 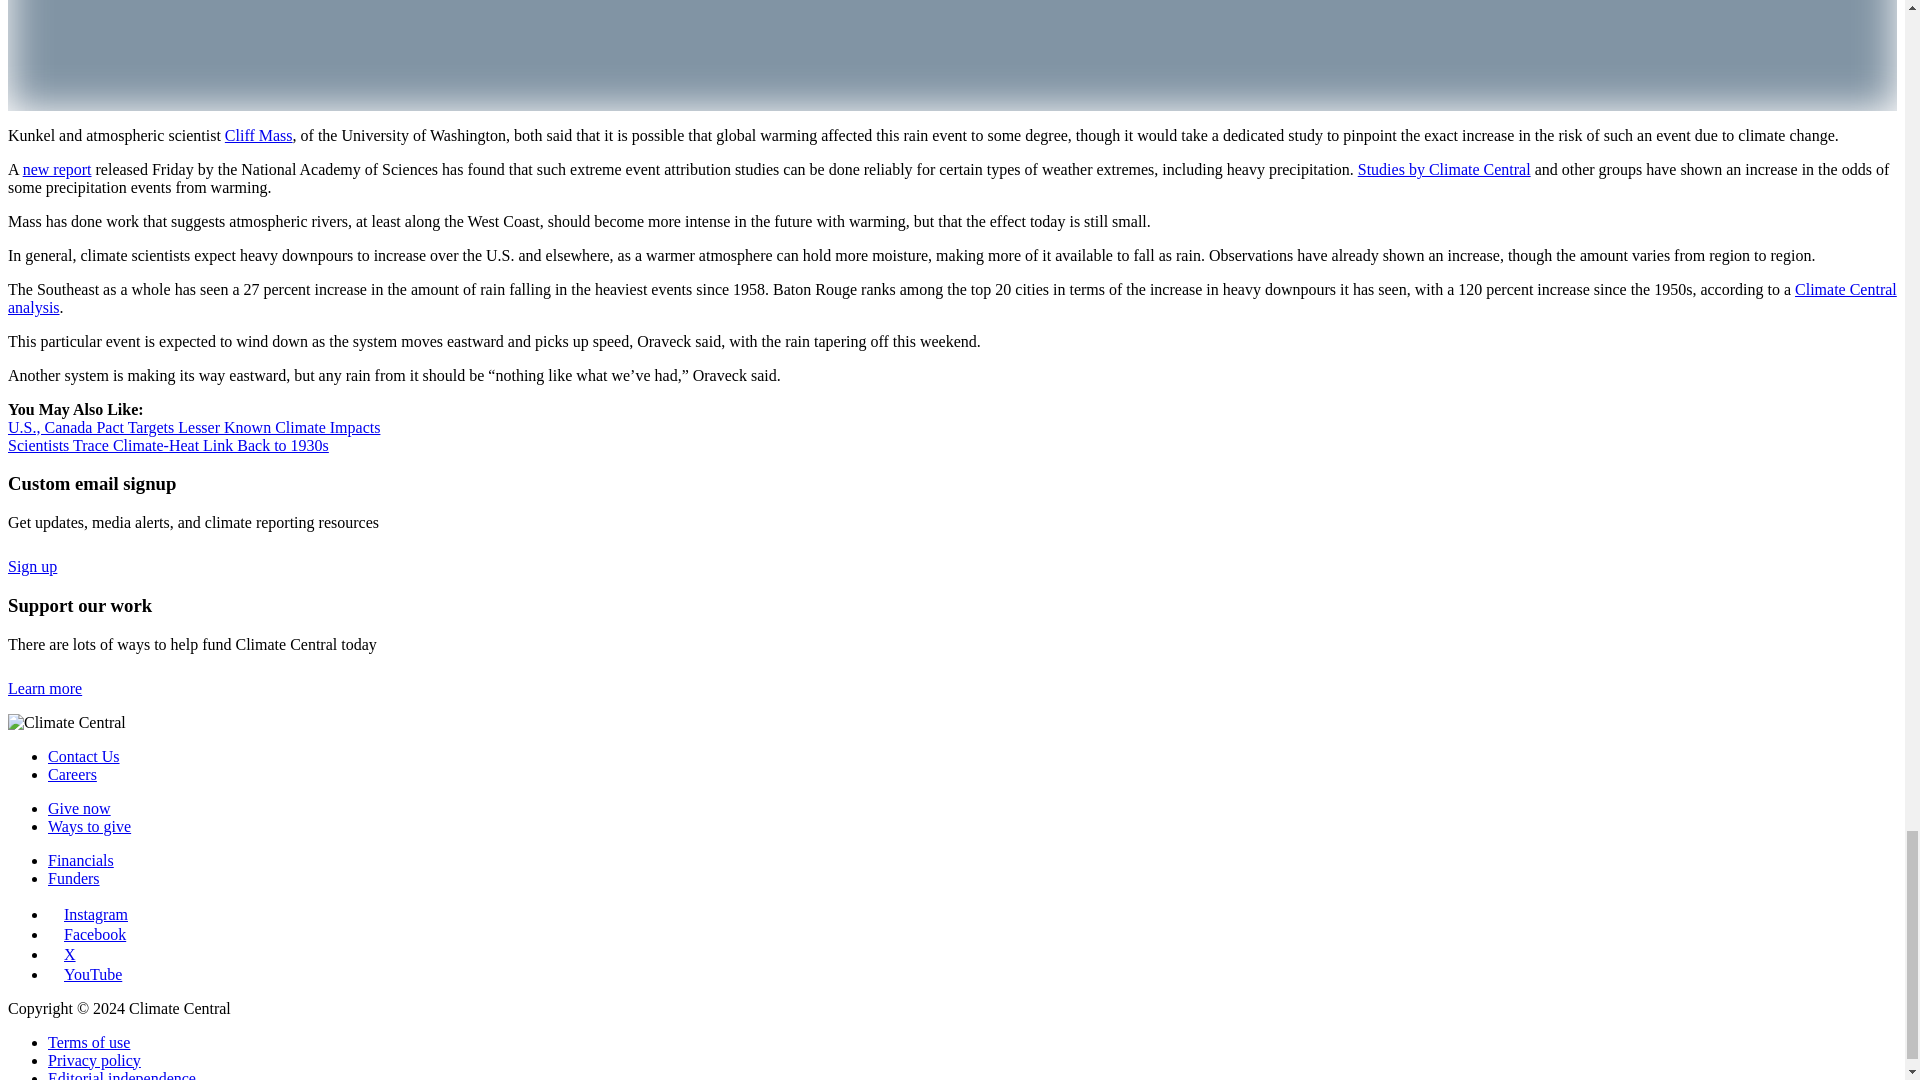 What do you see at coordinates (194, 428) in the screenshot?
I see `U.S., Canada Pact Targets Lesser Known Climate Impacts` at bounding box center [194, 428].